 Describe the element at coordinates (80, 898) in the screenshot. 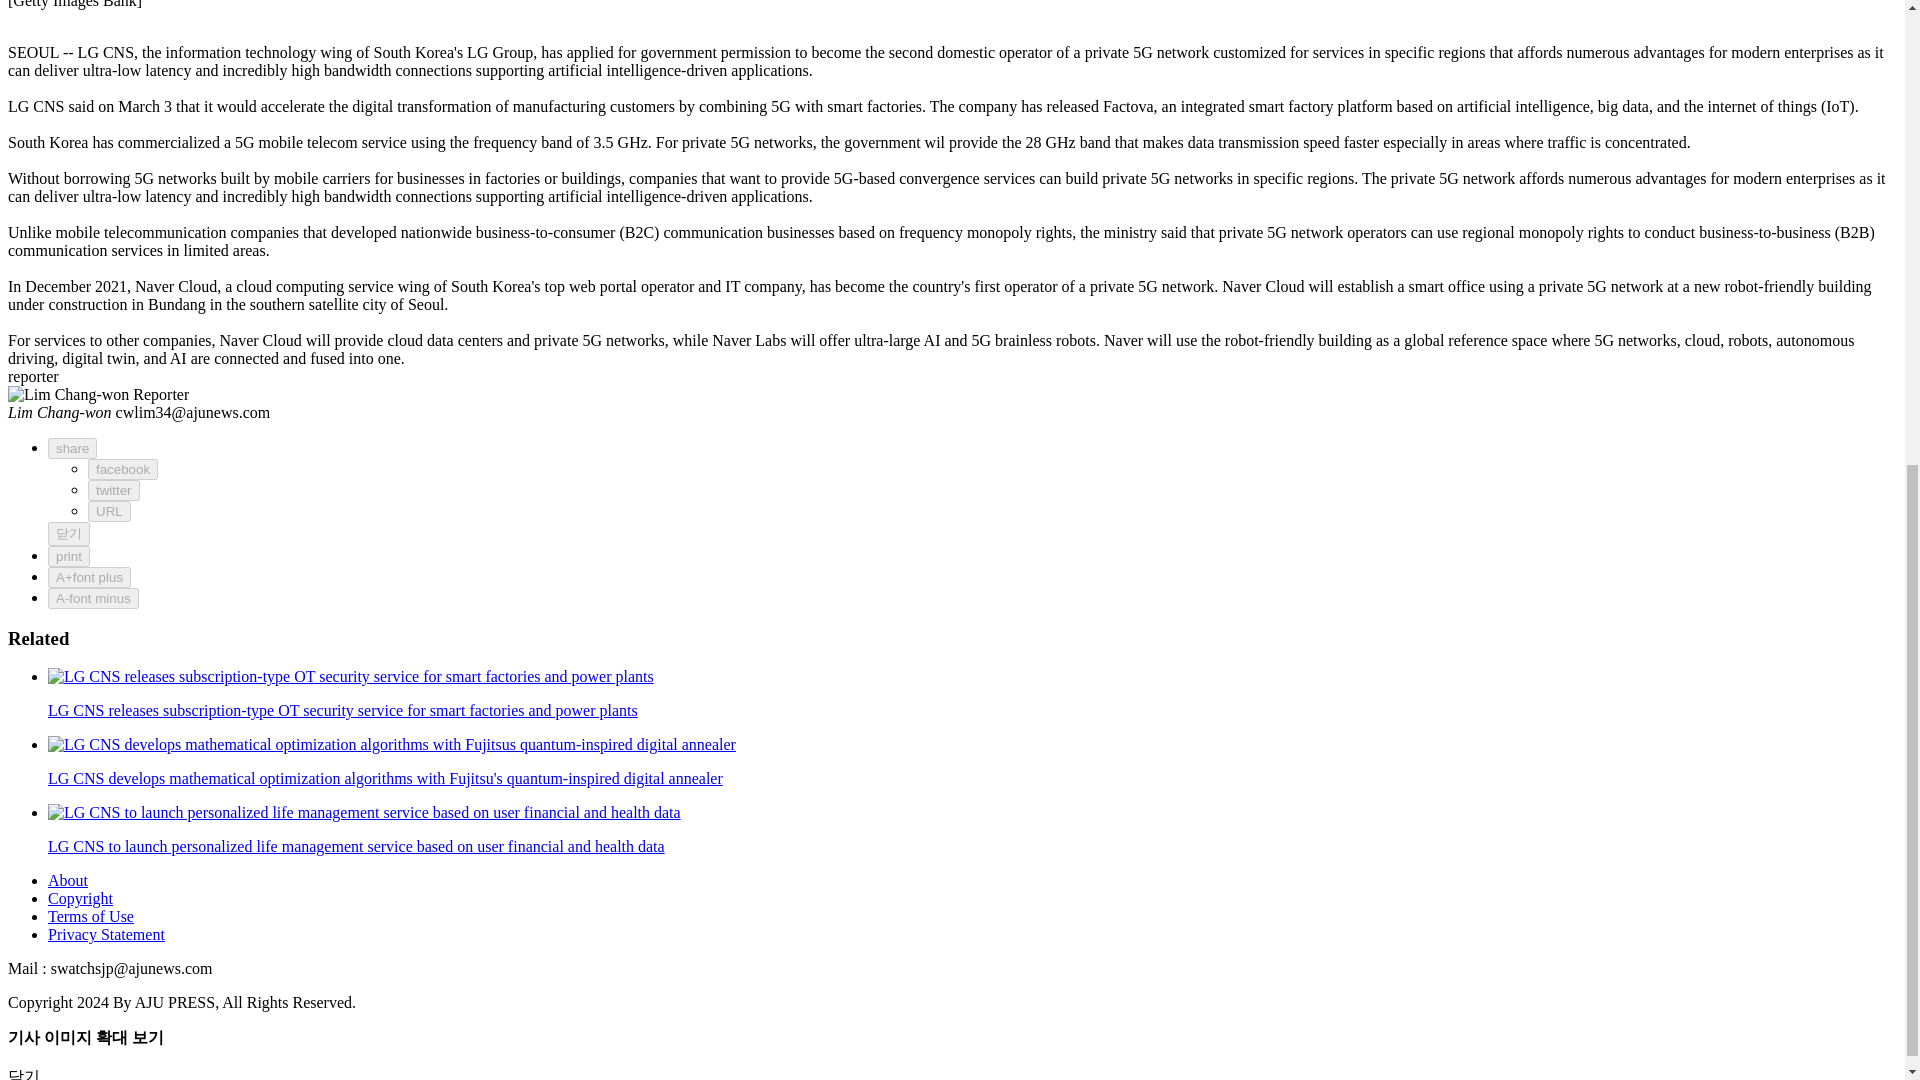

I see `Copyright` at that location.